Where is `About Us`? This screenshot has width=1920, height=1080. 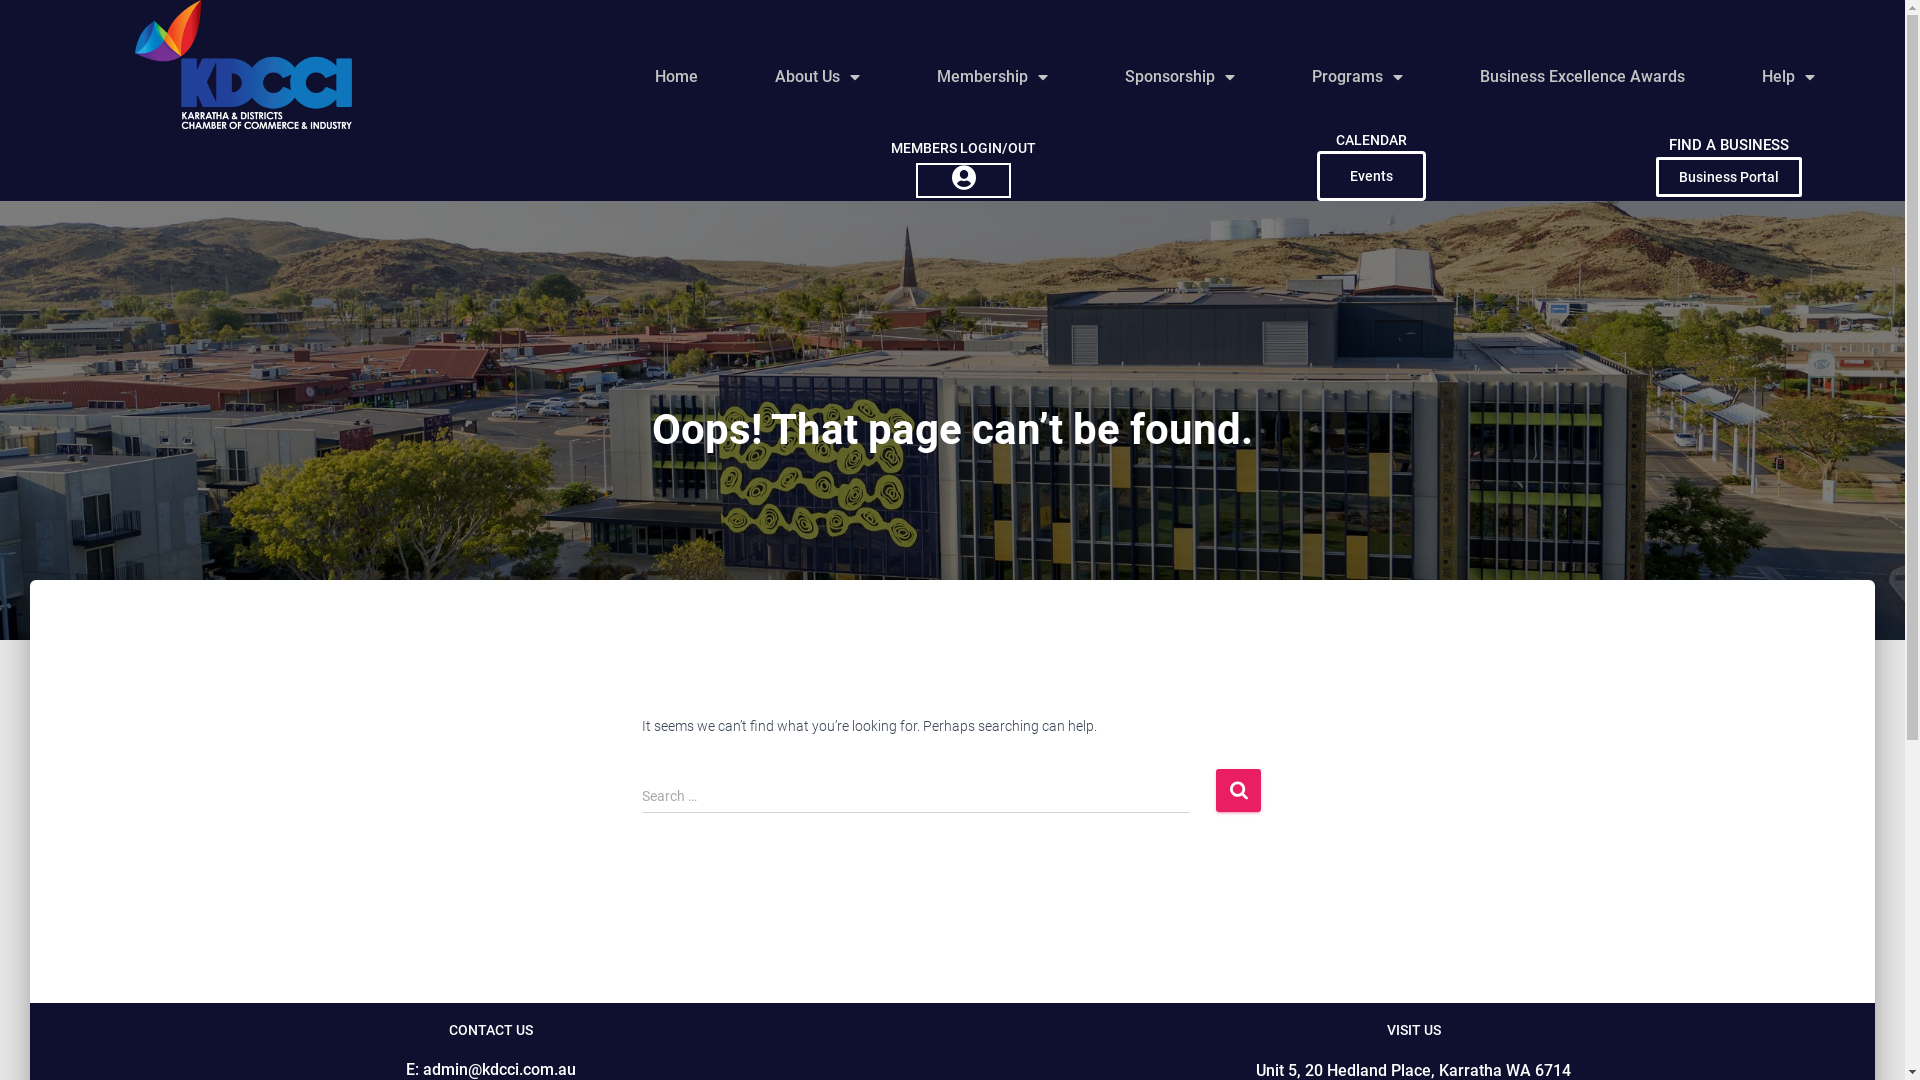 About Us is located at coordinates (818, 77).